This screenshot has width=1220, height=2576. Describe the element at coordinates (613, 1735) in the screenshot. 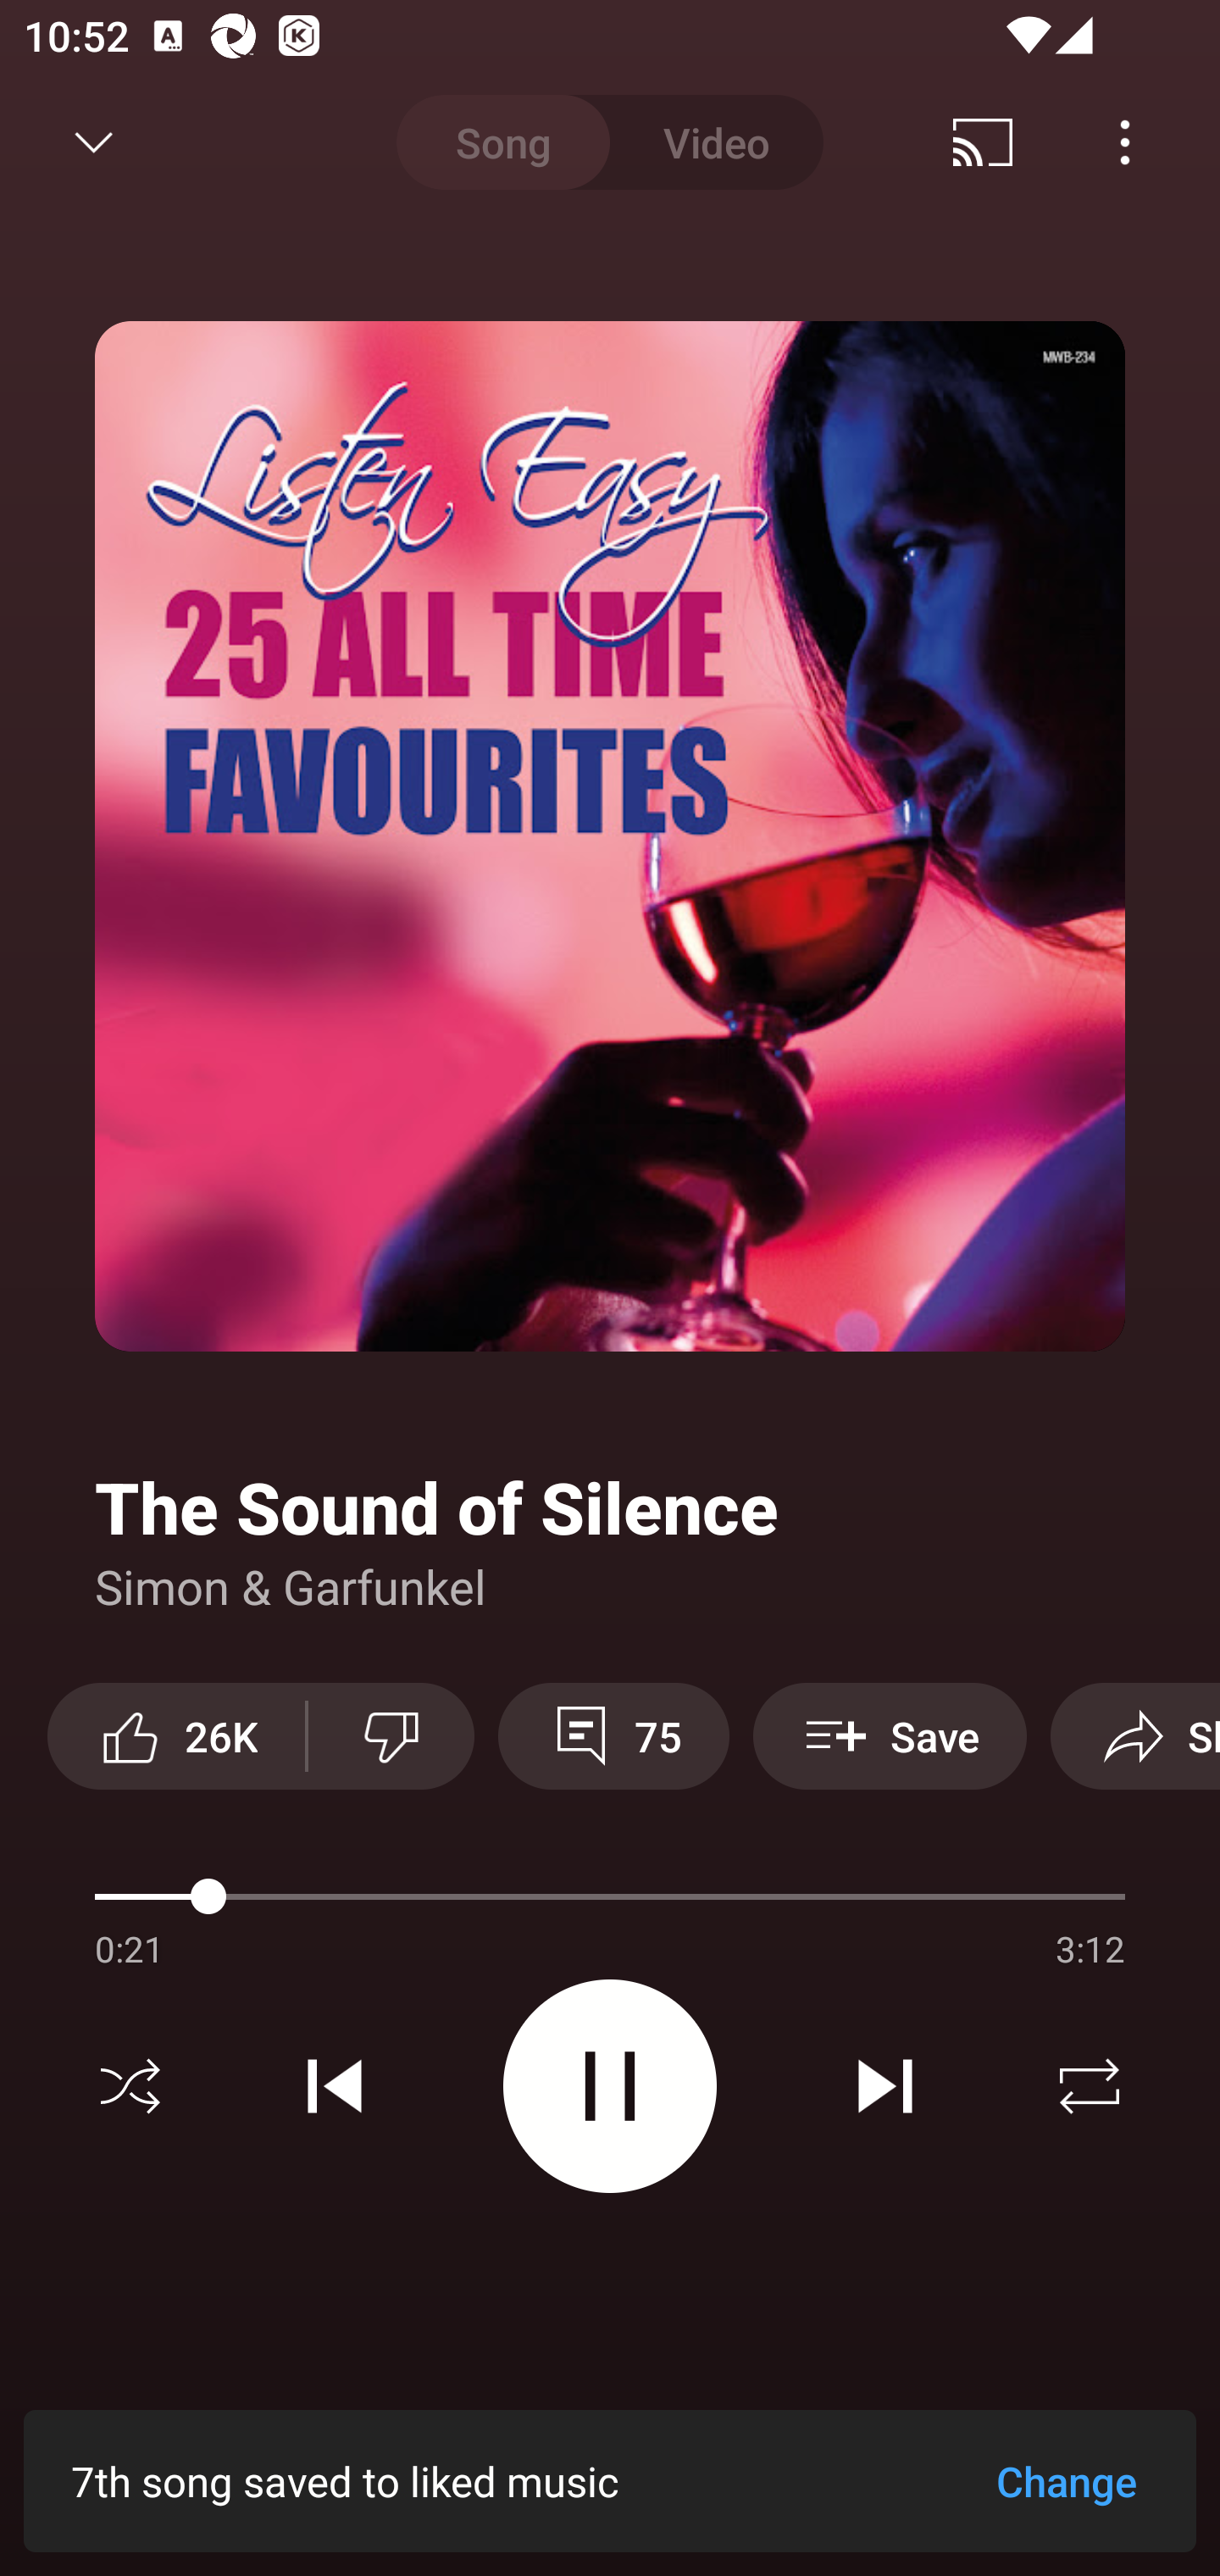

I see `75 View 75 comments` at that location.